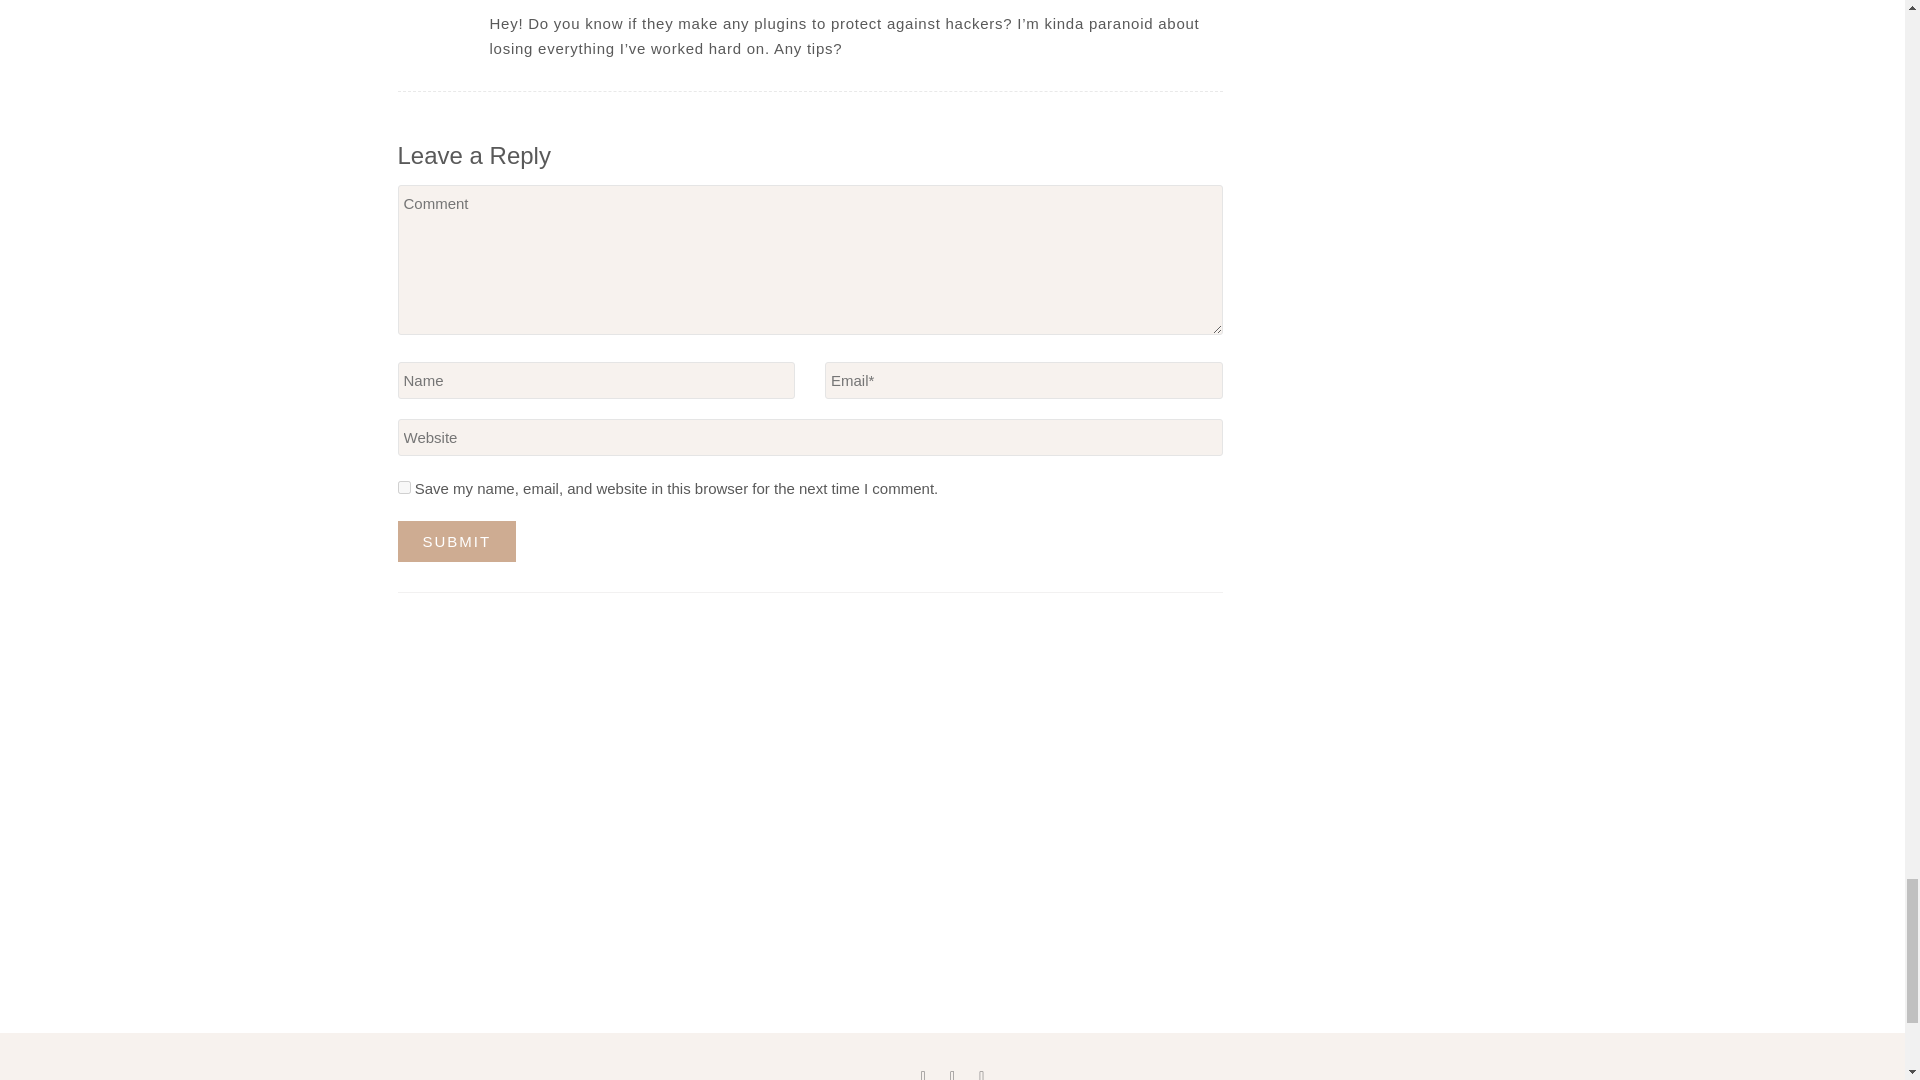 The image size is (1920, 1080). What do you see at coordinates (404, 486) in the screenshot?
I see `yes` at bounding box center [404, 486].